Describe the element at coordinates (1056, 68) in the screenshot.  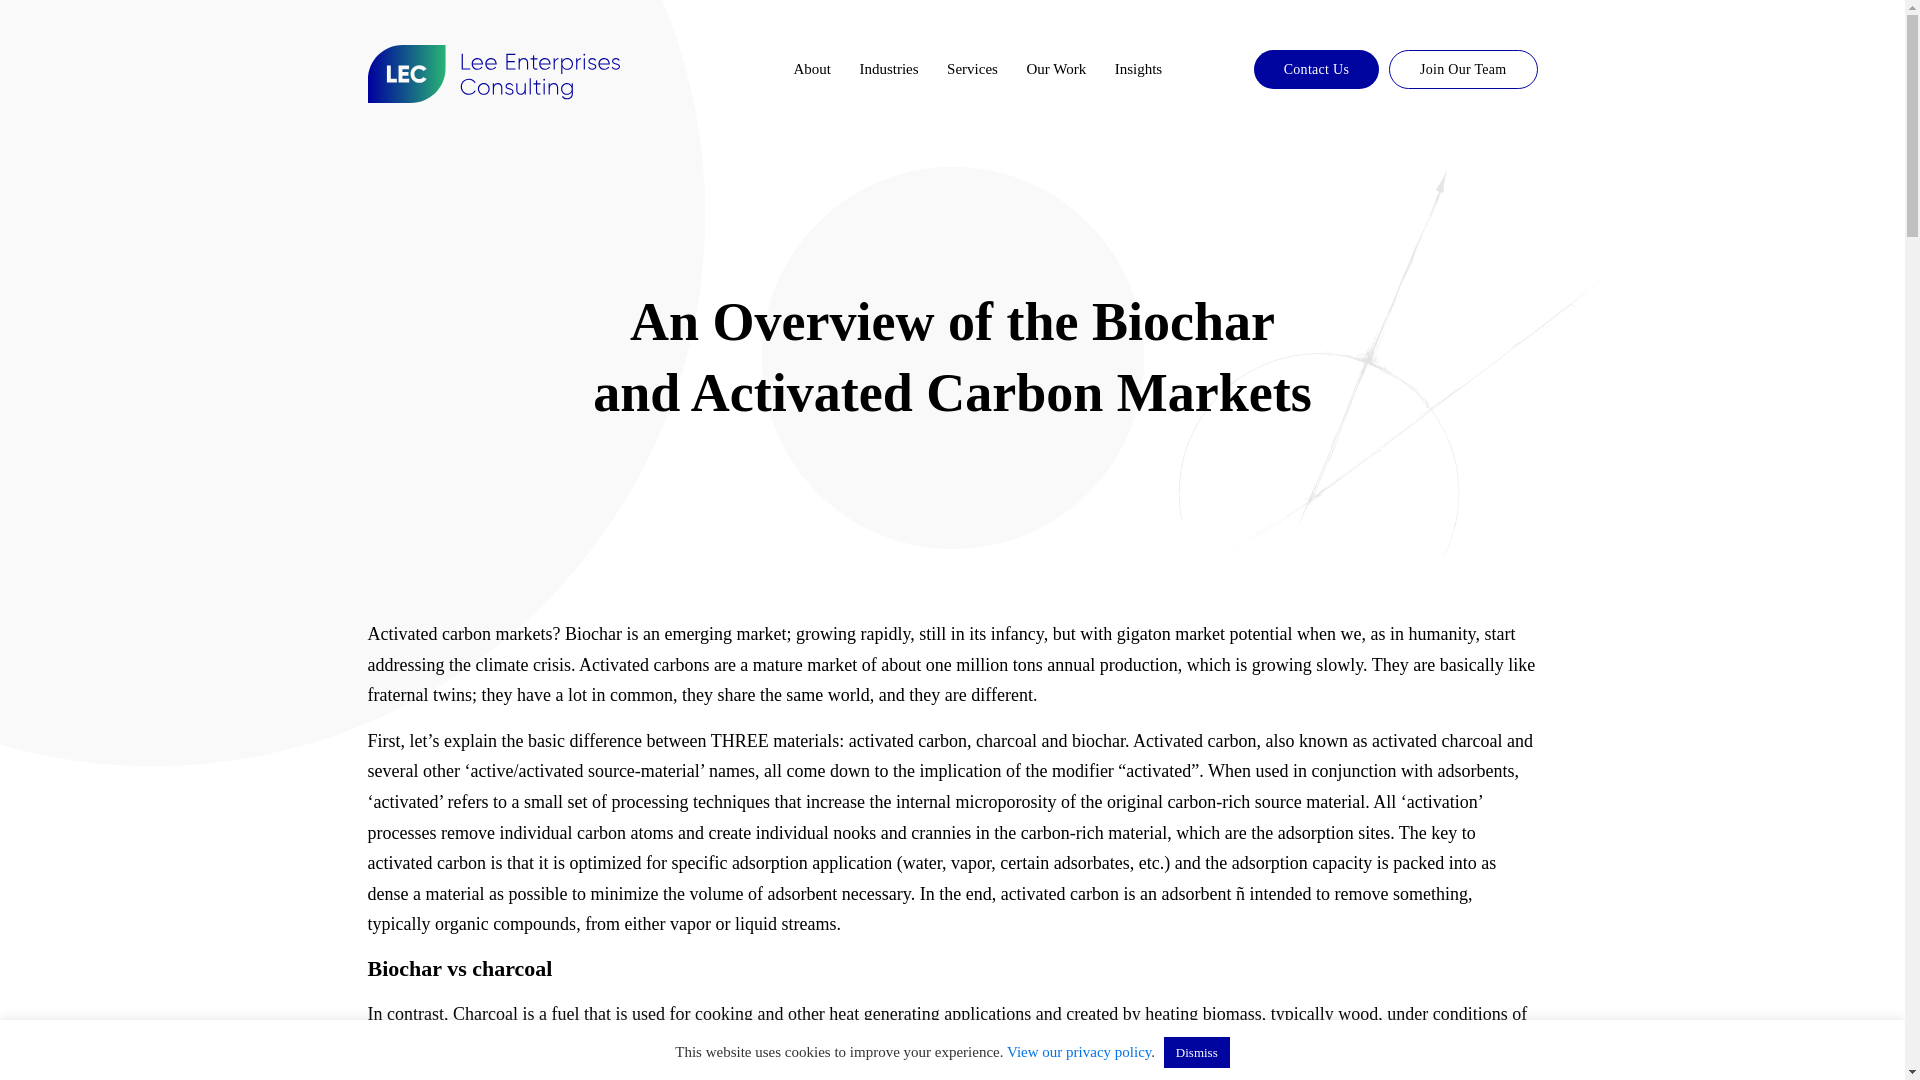
I see `Our Work` at that location.